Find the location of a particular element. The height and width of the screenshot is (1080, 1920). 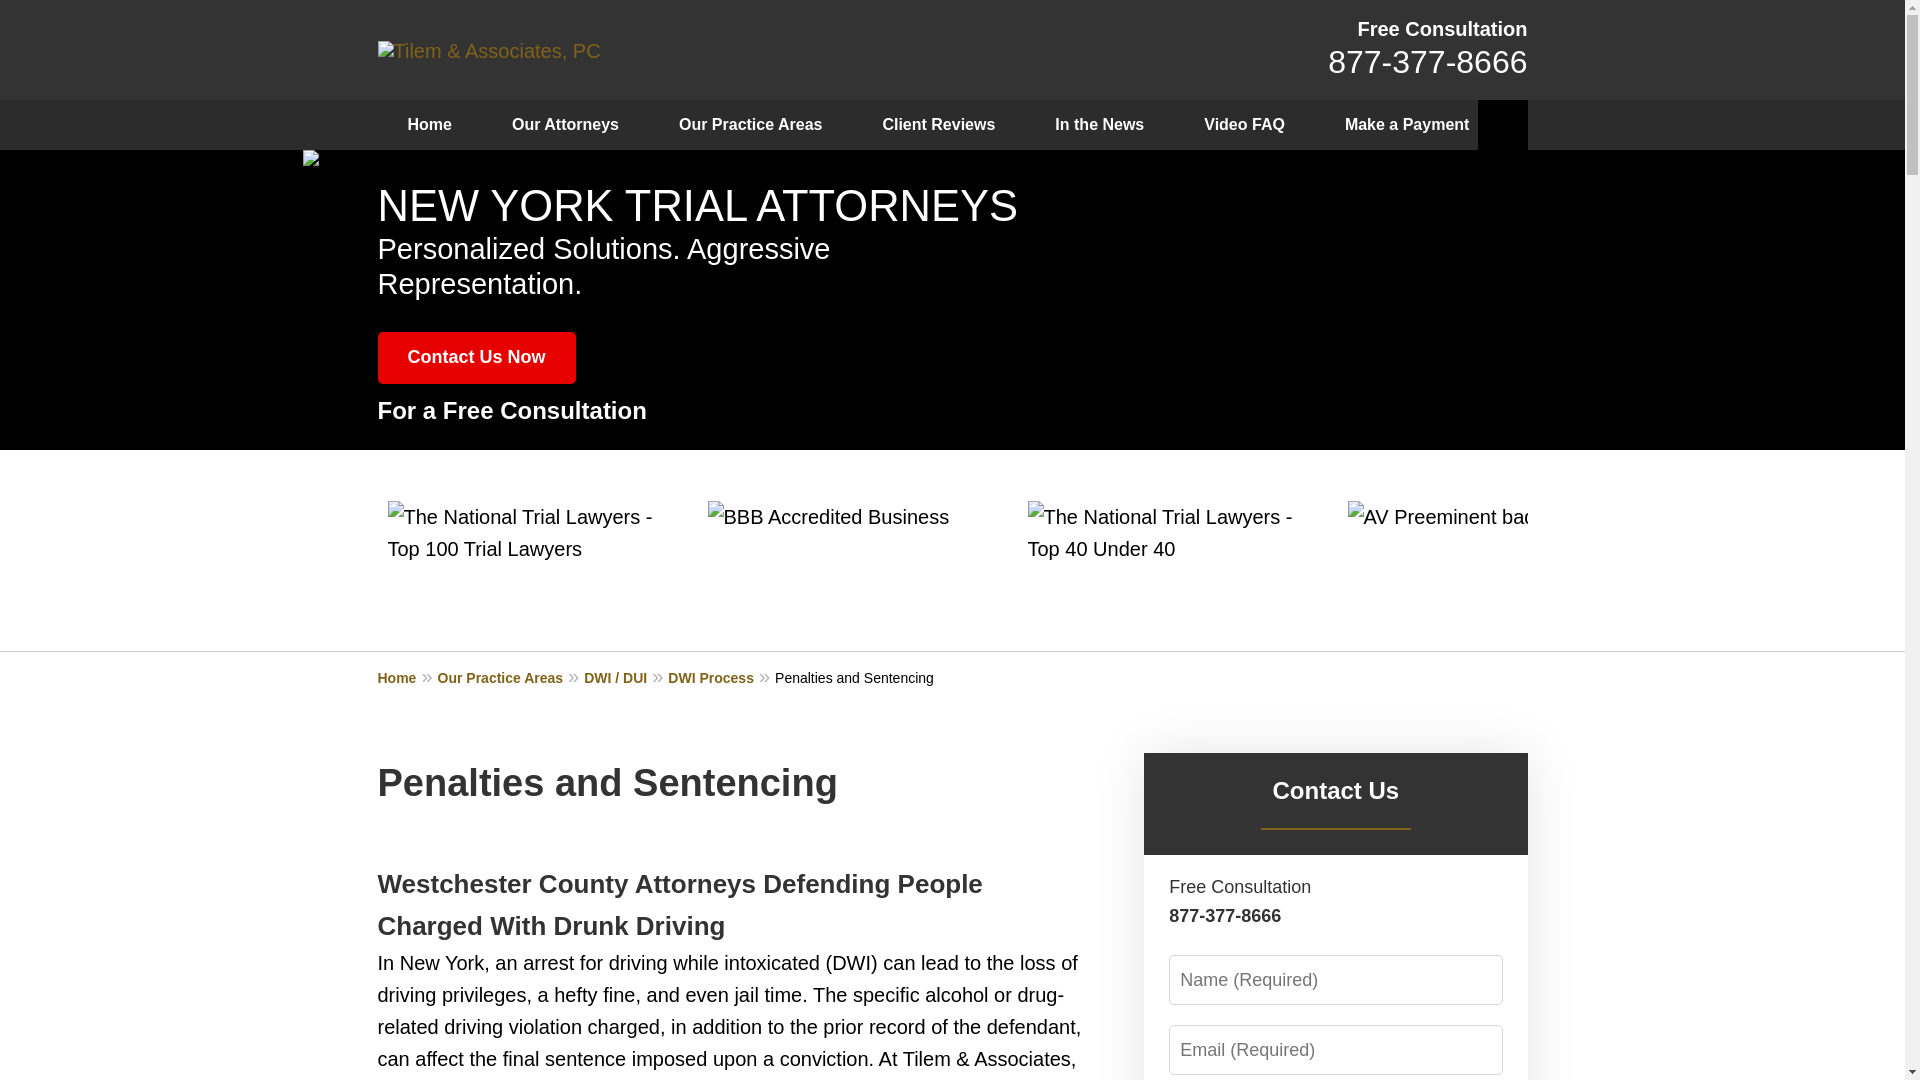

DWI Process is located at coordinates (722, 676).